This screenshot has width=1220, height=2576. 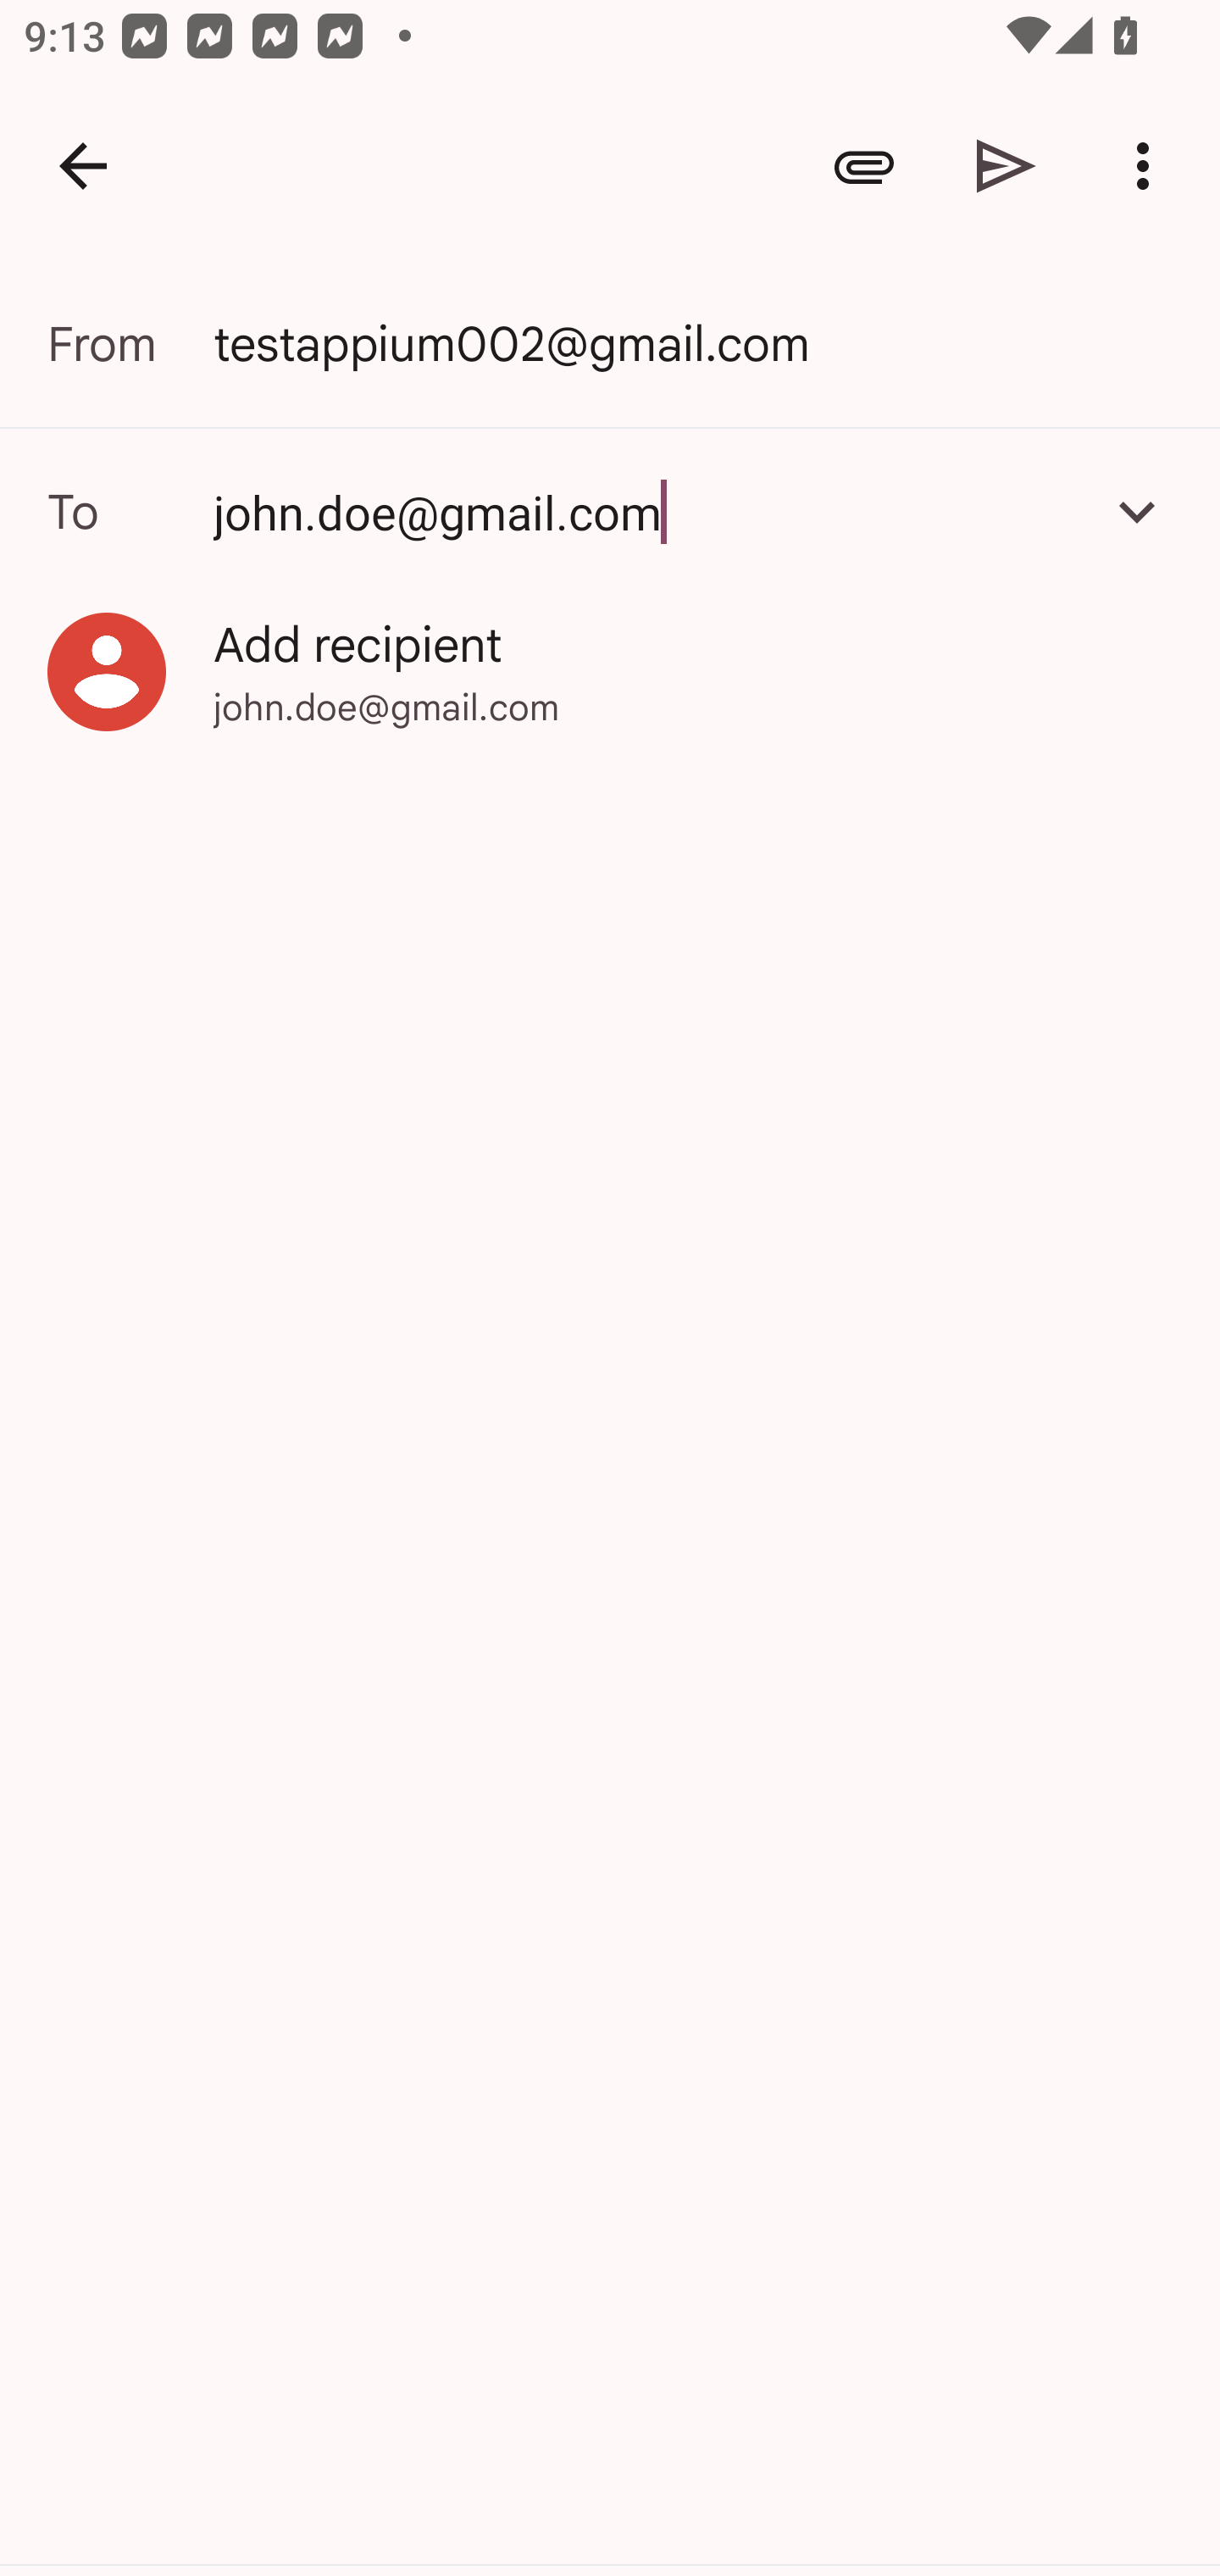 What do you see at coordinates (1137, 511) in the screenshot?
I see `Add Cc/Bcc` at bounding box center [1137, 511].